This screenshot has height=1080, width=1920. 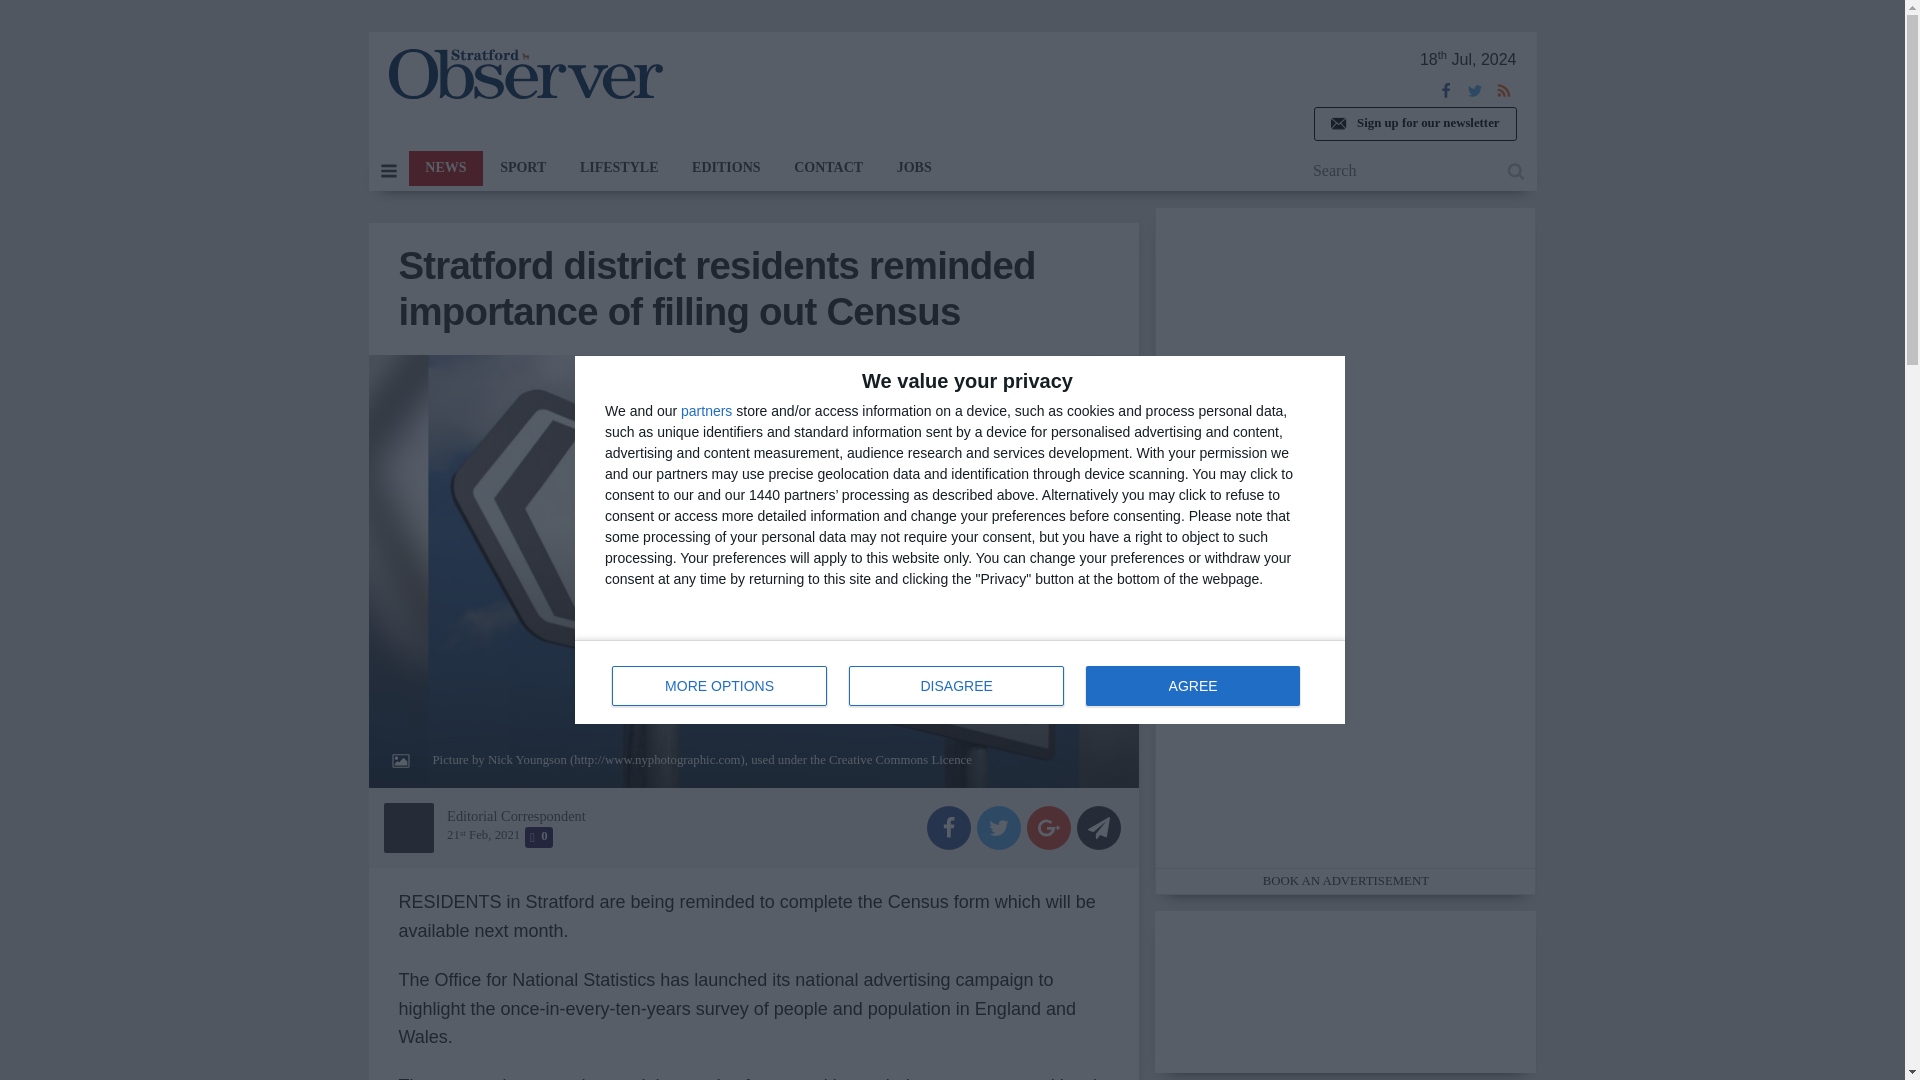 I want to click on AGREE, so click(x=524, y=74).